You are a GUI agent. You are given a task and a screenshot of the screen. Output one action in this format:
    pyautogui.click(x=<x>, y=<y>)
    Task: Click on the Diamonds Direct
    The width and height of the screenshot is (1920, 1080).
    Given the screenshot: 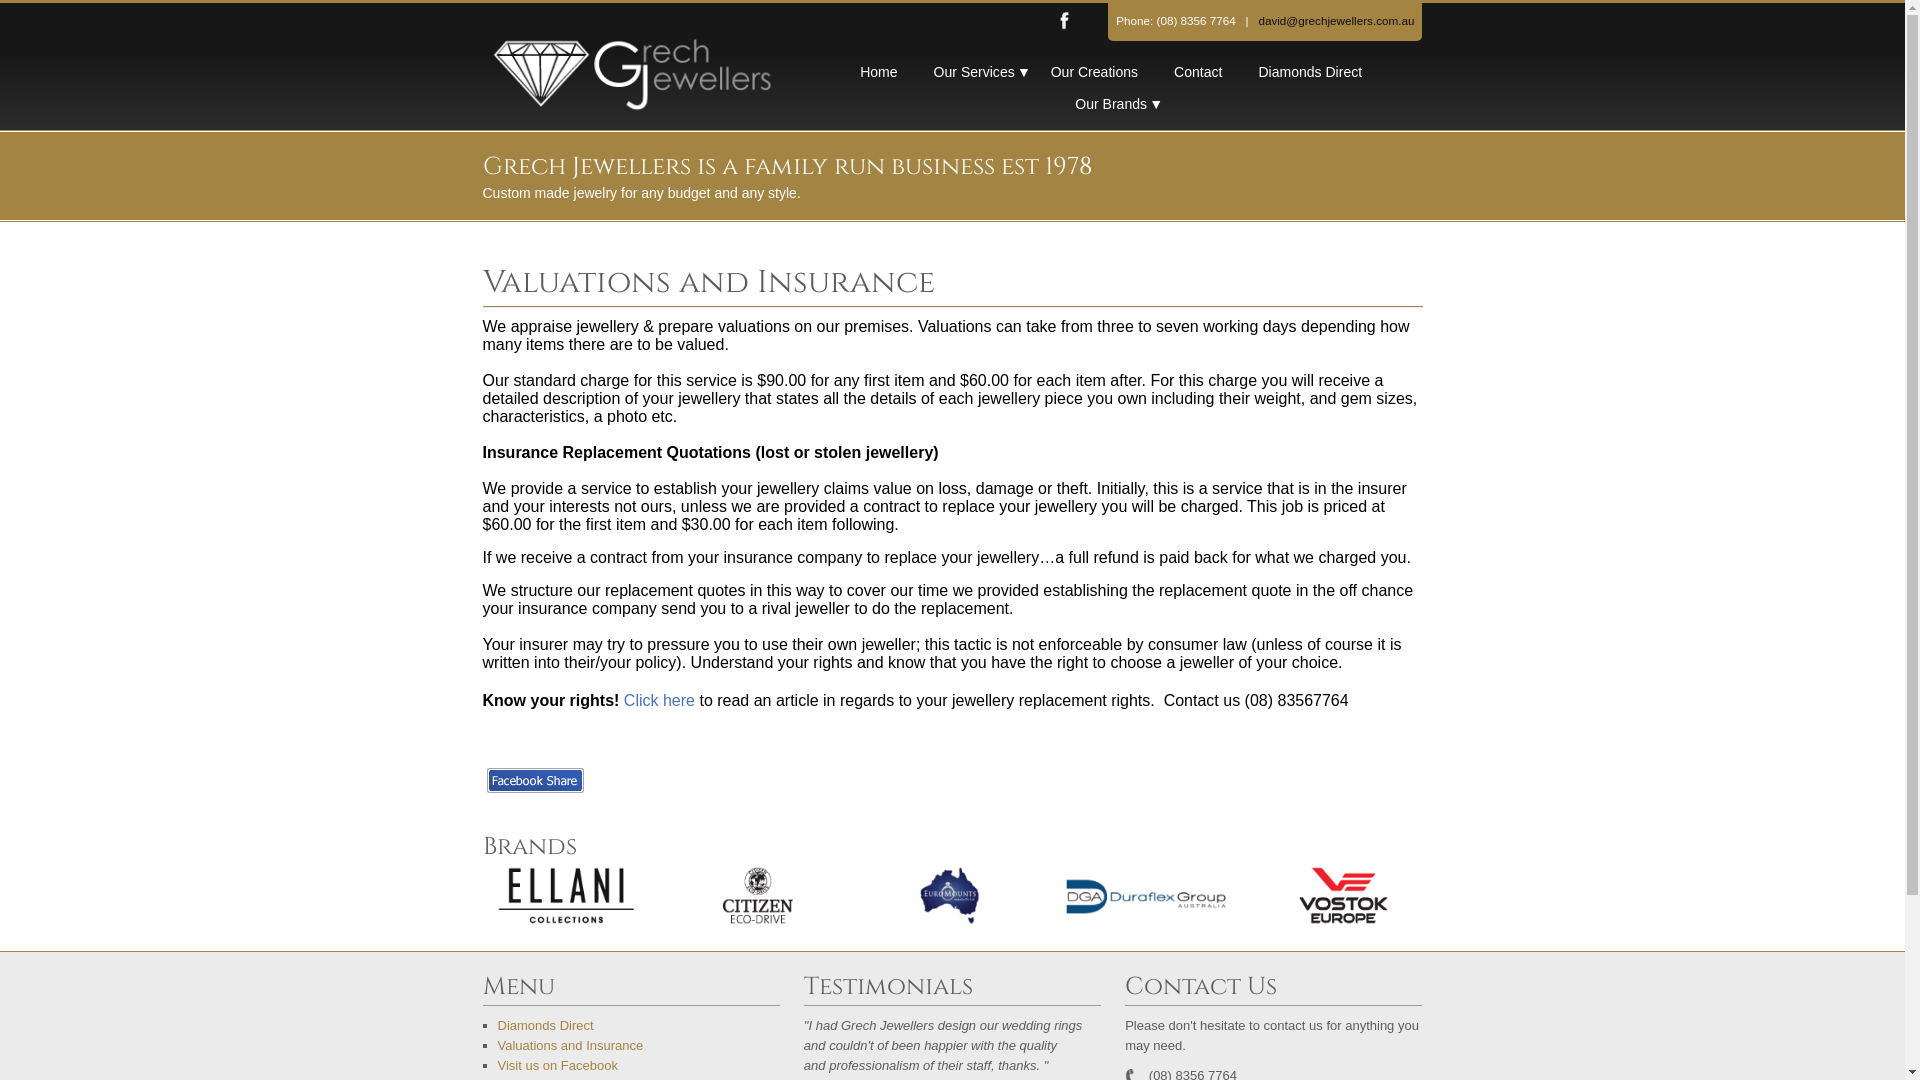 What is the action you would take?
    pyautogui.click(x=1312, y=72)
    